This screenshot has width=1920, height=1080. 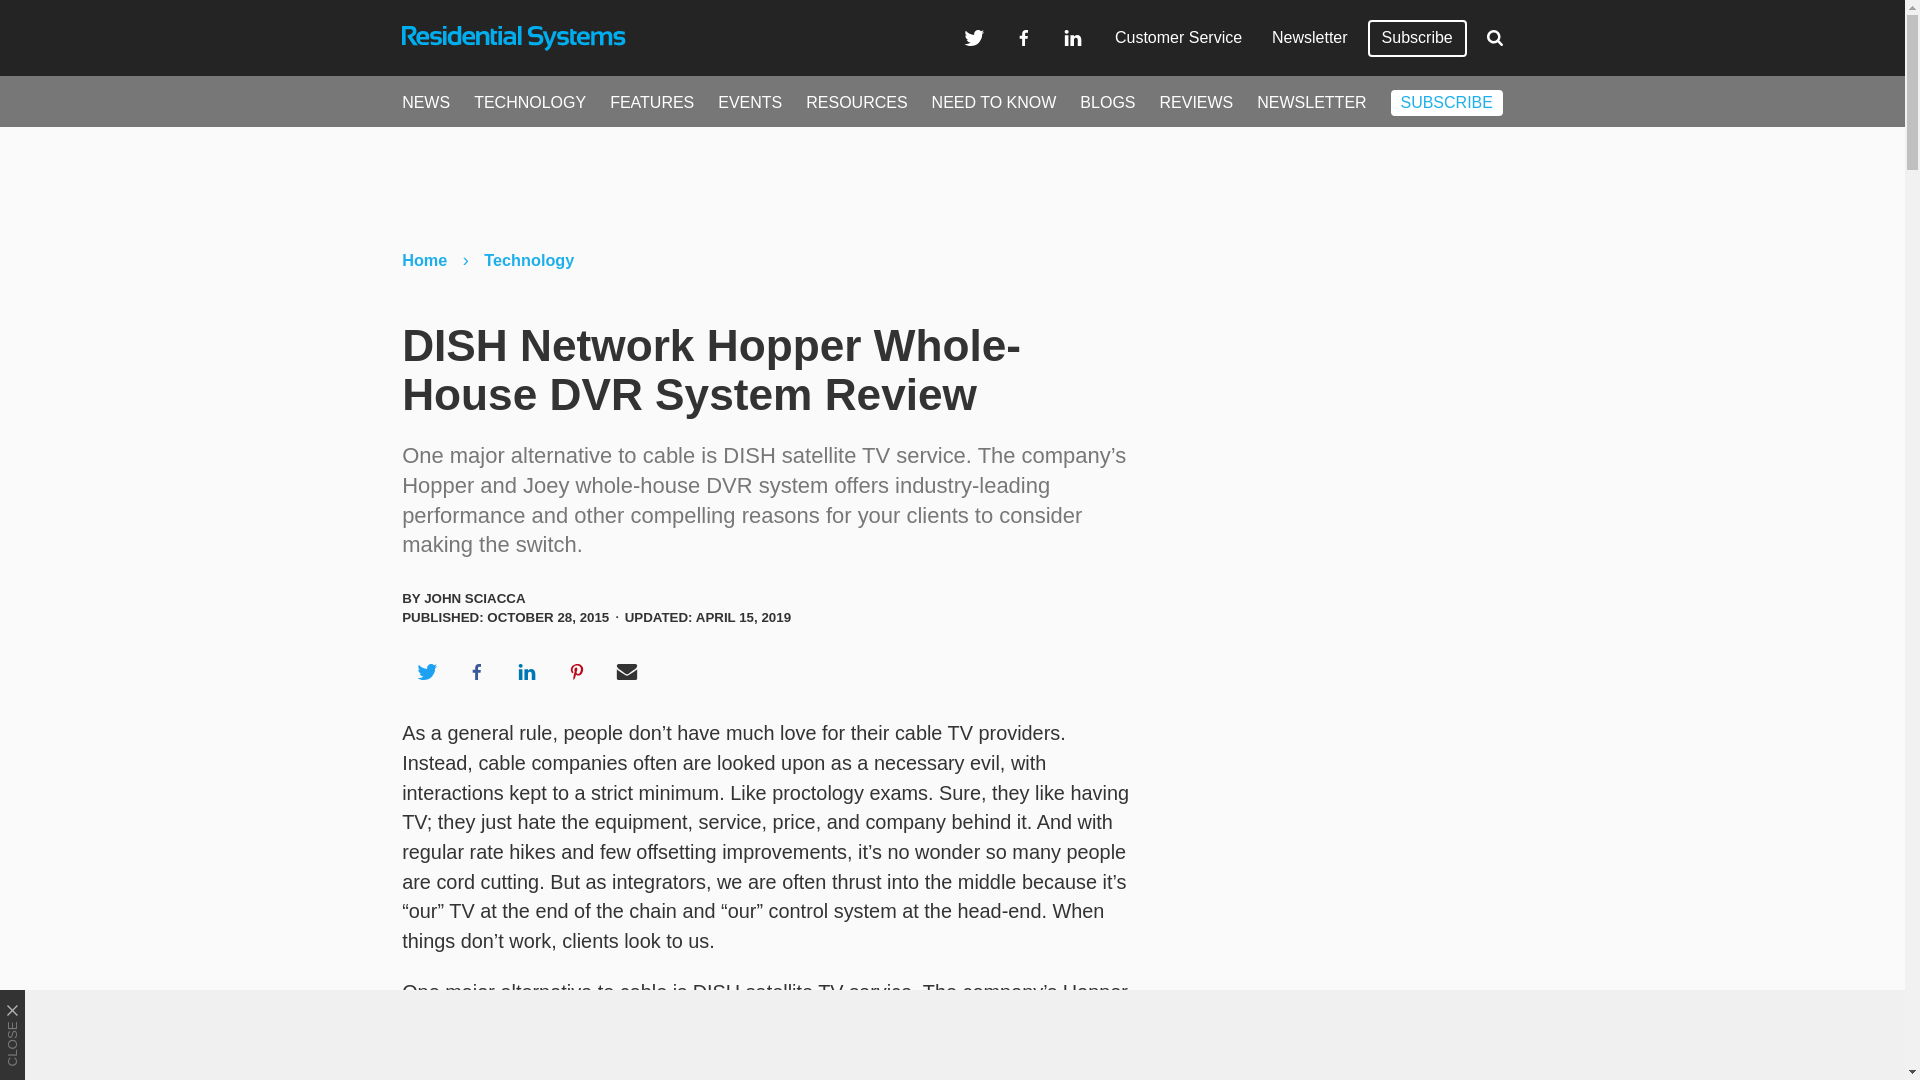 What do you see at coordinates (577, 671) in the screenshot?
I see `Share on Pinterest` at bounding box center [577, 671].